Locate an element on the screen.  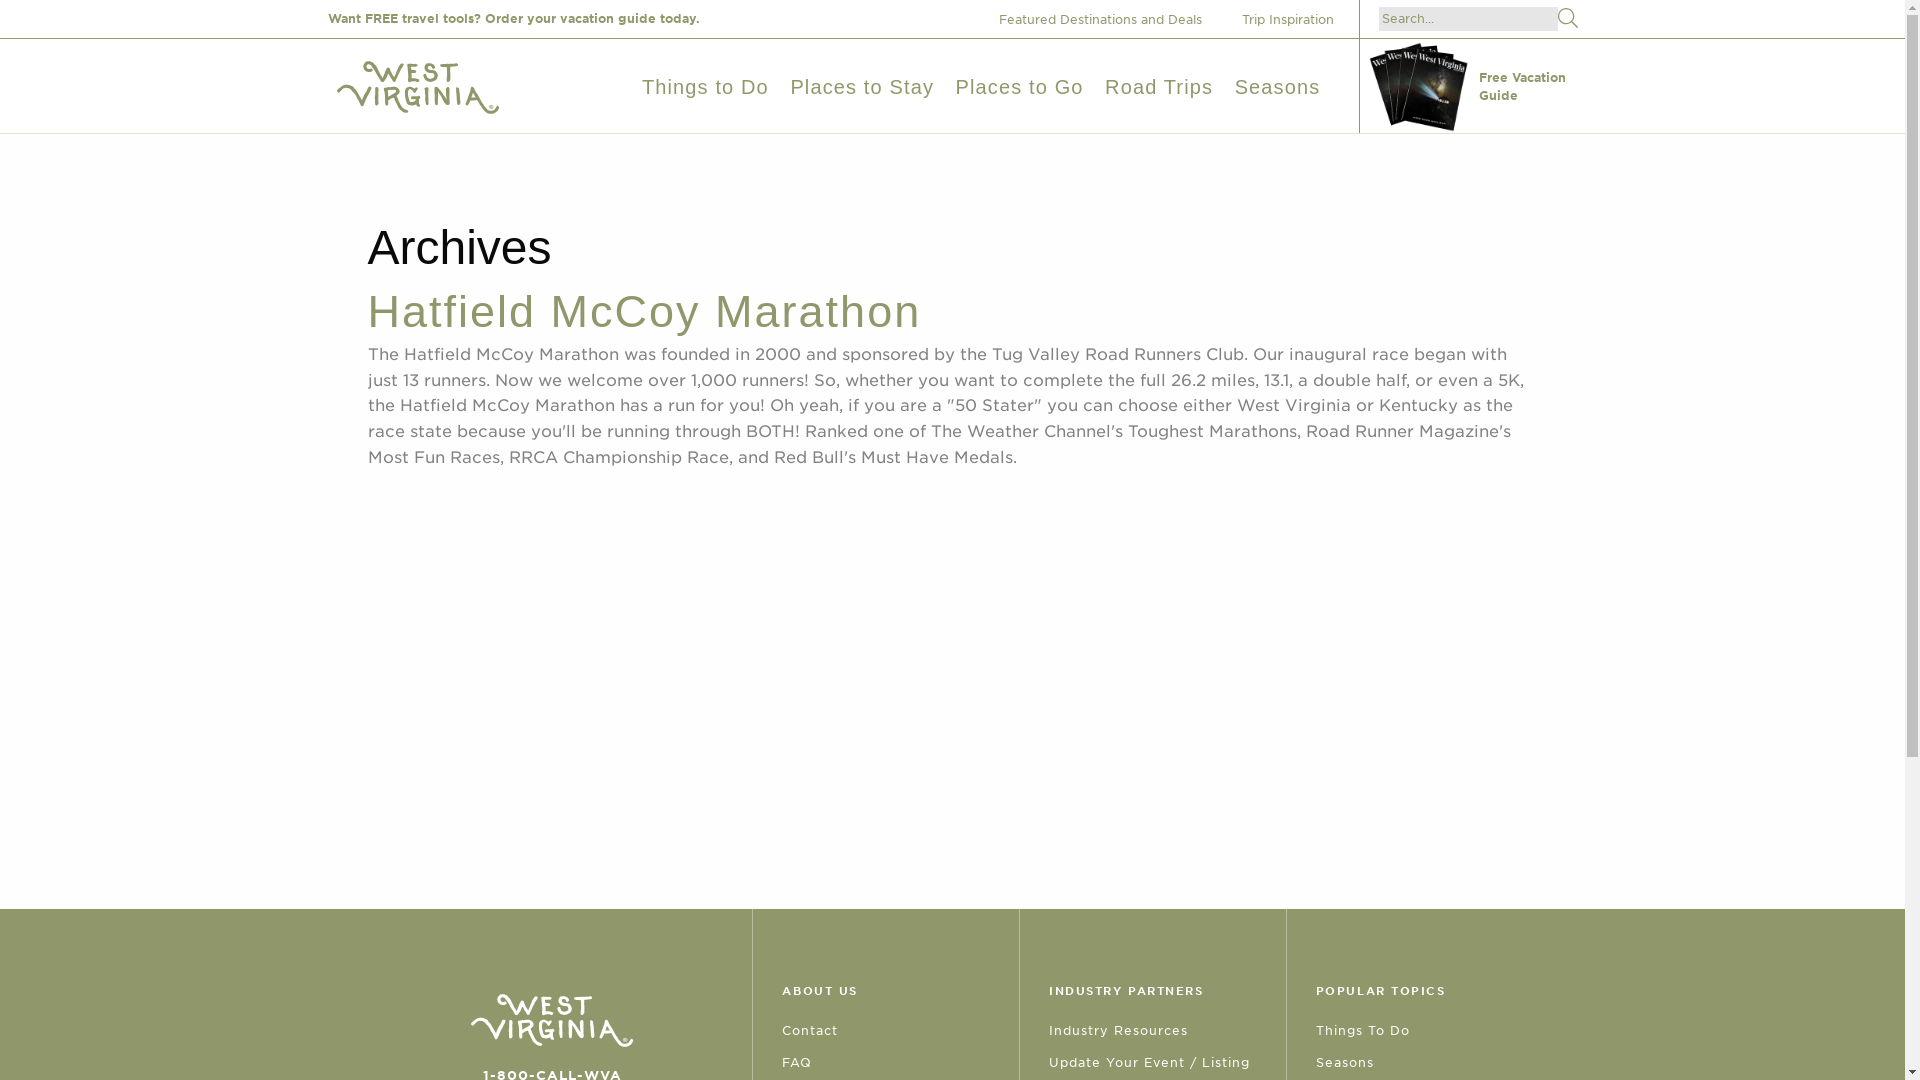
Hatfield McCoy Marathon is located at coordinates (644, 311).